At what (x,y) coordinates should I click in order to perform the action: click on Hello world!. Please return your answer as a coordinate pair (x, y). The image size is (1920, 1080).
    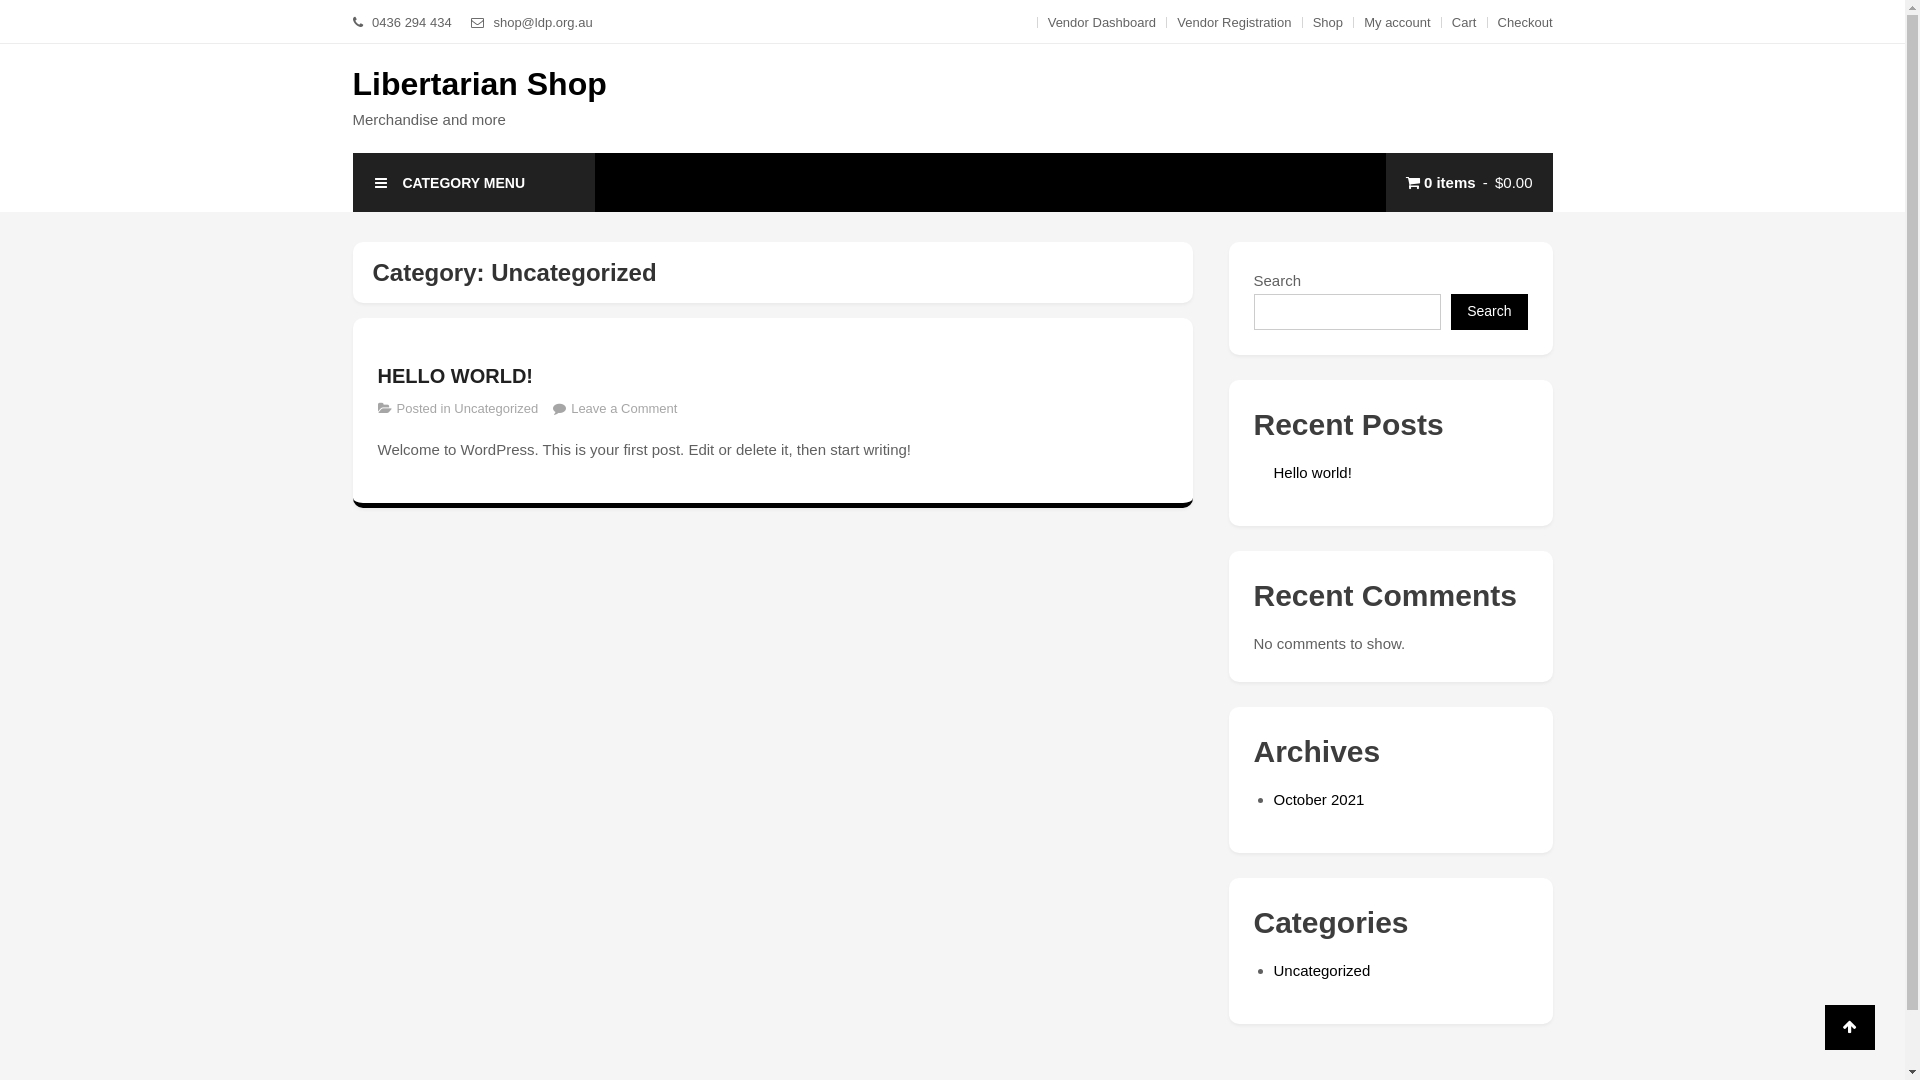
    Looking at the image, I should click on (1313, 472).